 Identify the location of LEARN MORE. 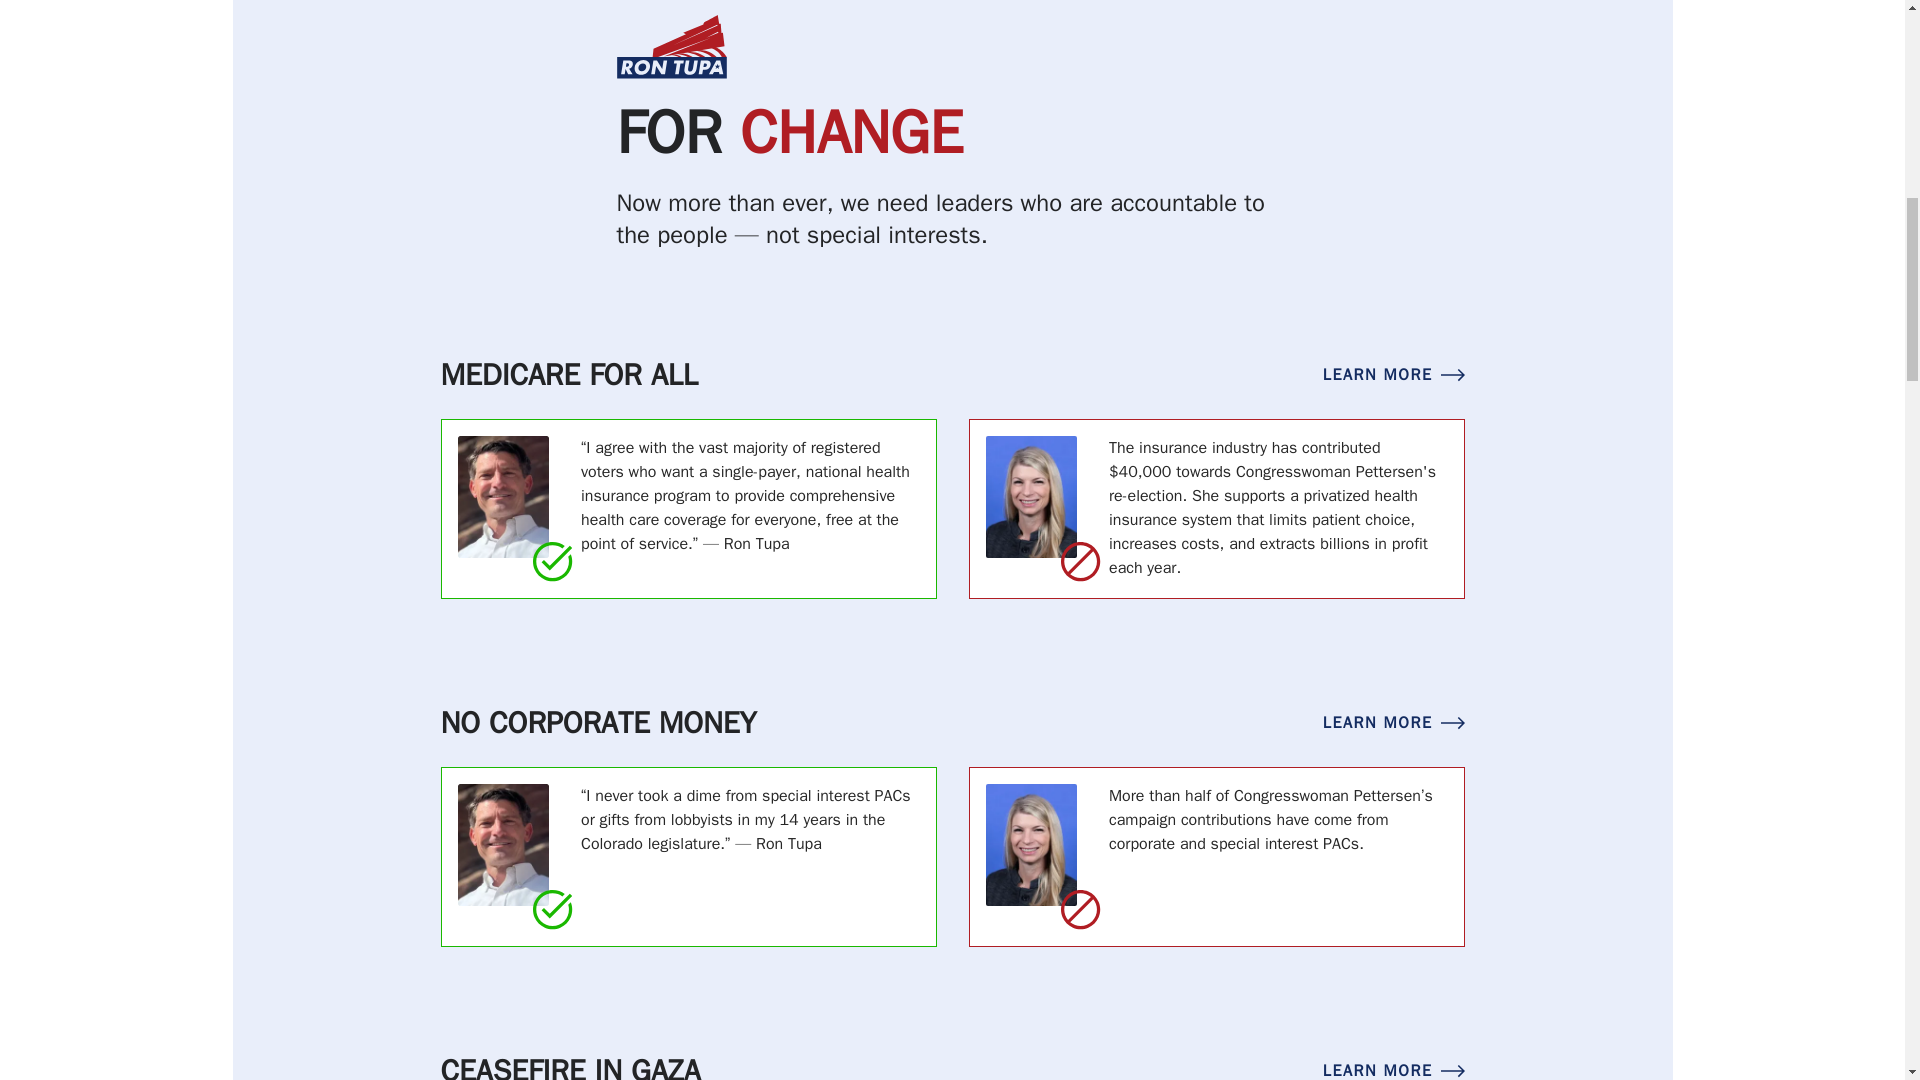
(1393, 1062).